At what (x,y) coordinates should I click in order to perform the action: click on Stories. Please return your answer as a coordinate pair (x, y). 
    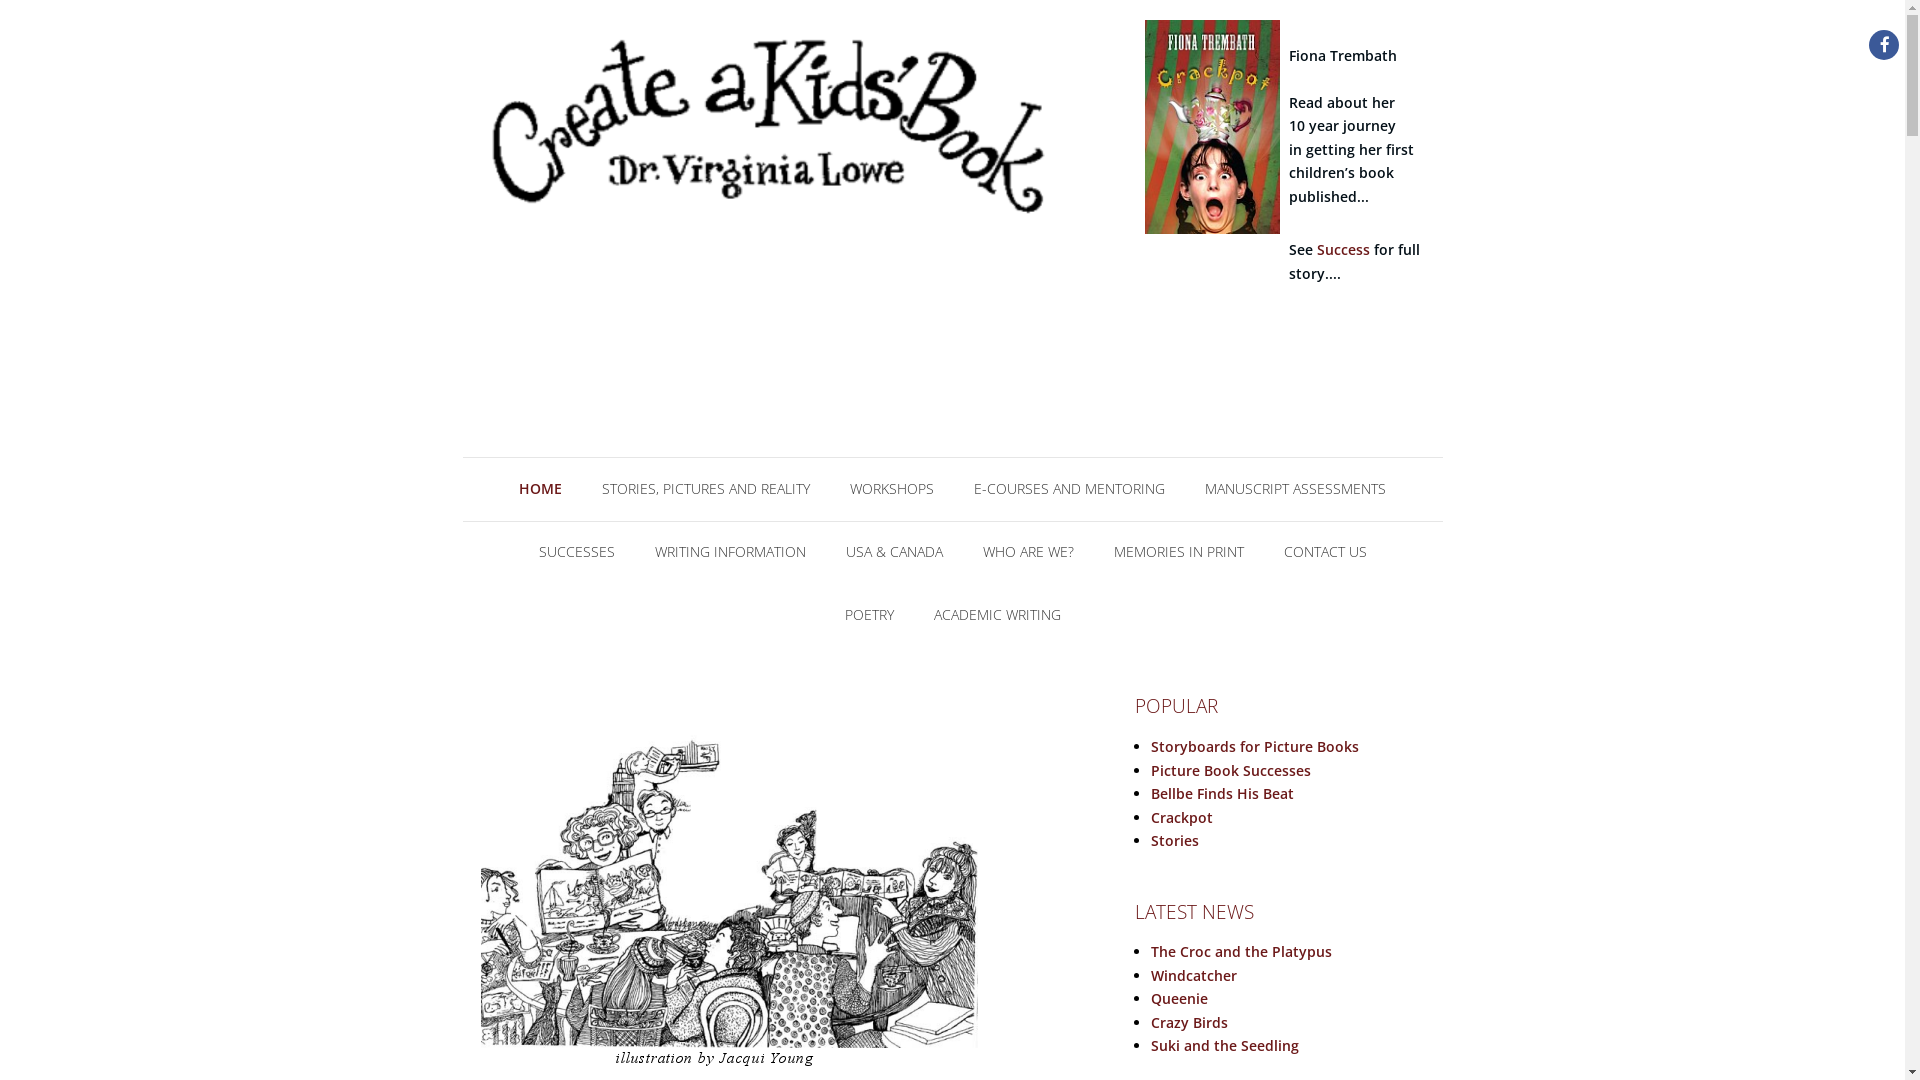
    Looking at the image, I should click on (1175, 840).